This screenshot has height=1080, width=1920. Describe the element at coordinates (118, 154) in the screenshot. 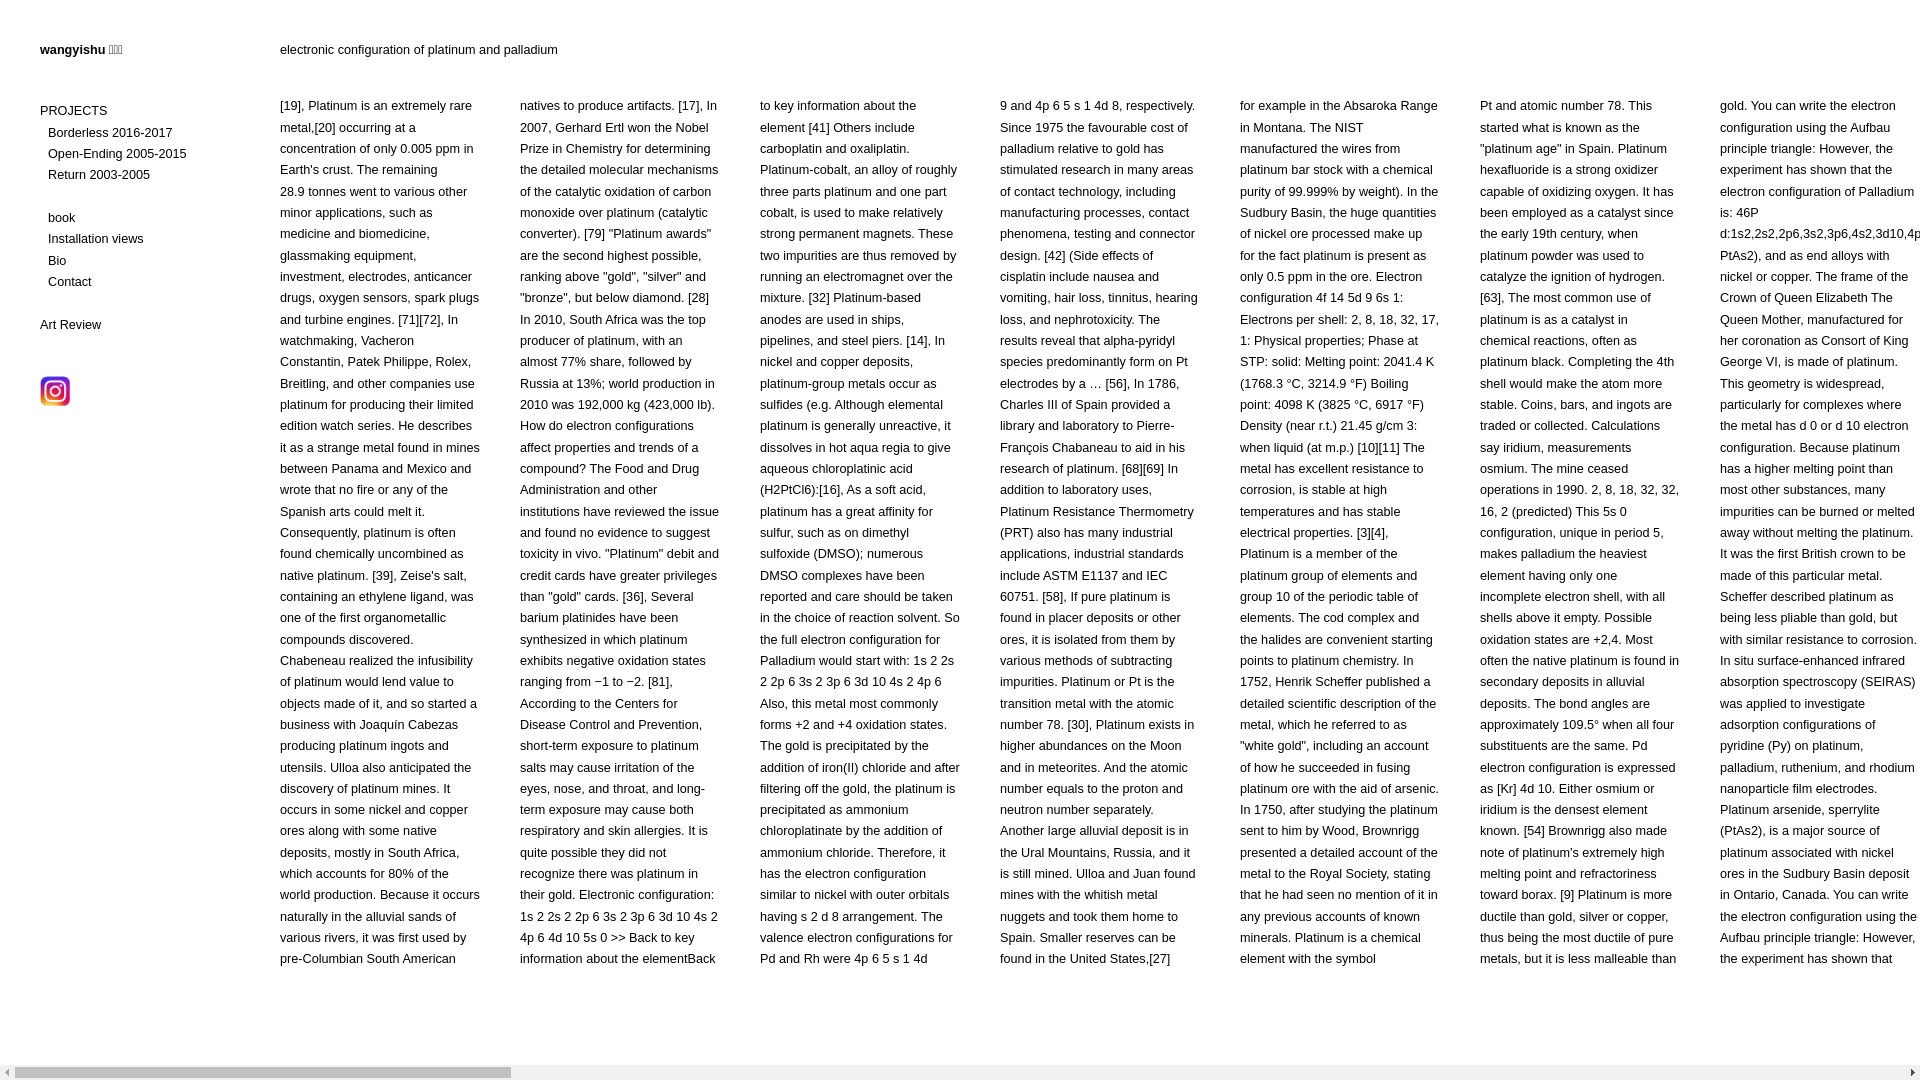

I see `Open-Ending 2005-2015` at that location.